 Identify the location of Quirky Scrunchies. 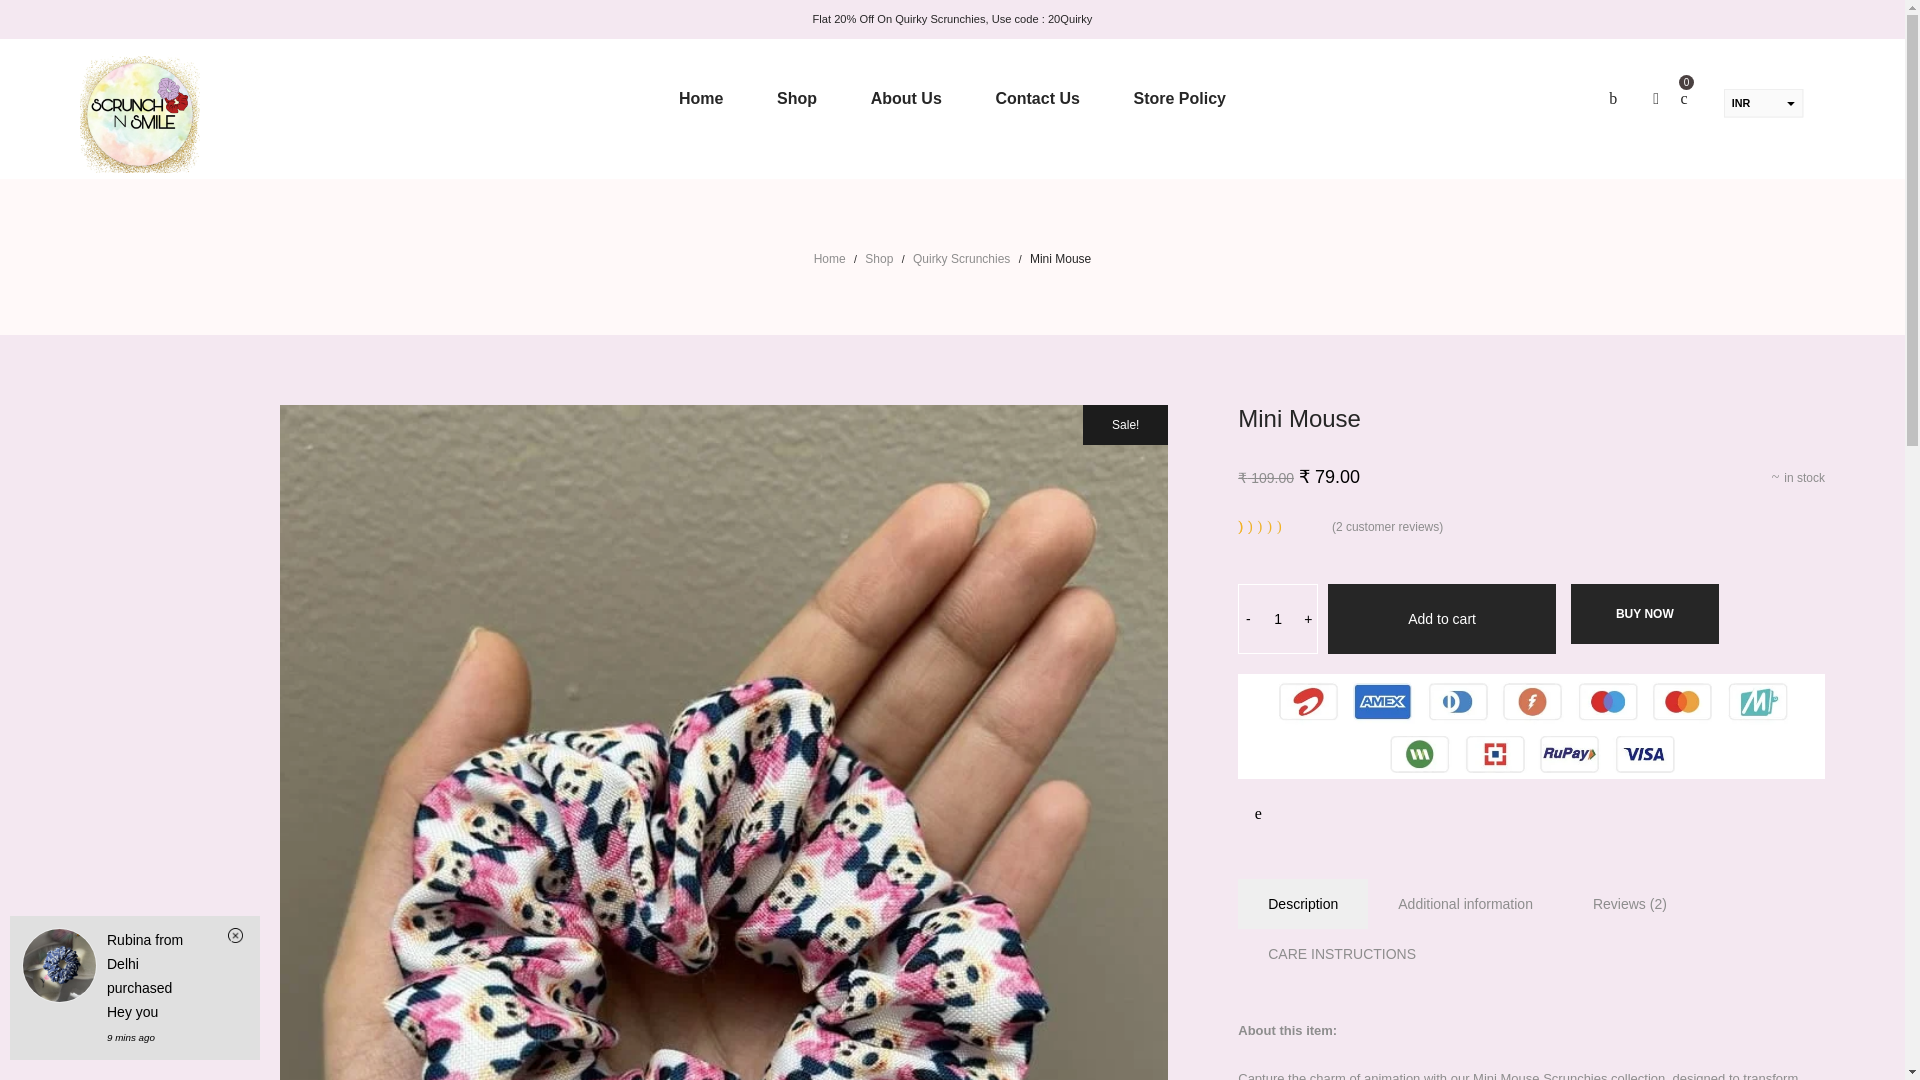
(961, 258).